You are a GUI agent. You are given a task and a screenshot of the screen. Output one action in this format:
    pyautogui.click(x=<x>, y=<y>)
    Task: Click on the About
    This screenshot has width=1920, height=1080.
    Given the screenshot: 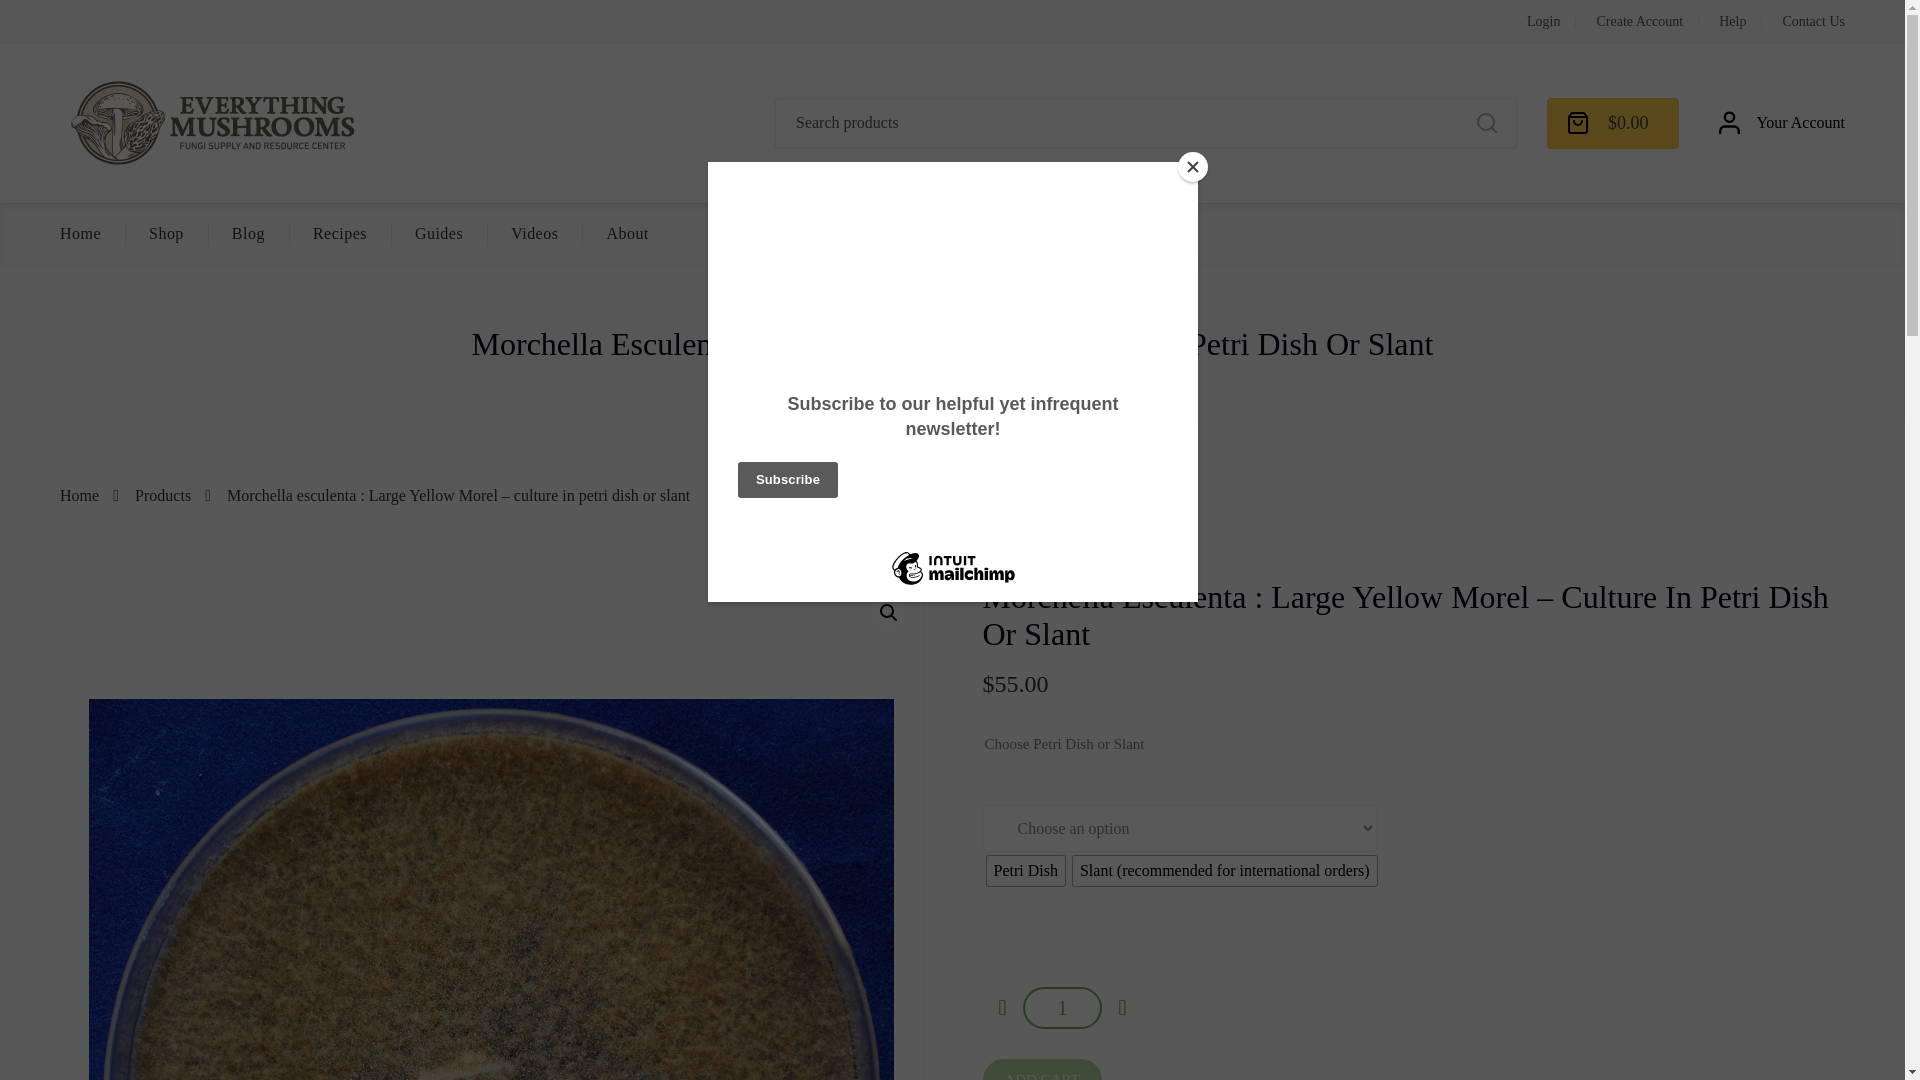 What is the action you would take?
    pyautogui.click(x=627, y=234)
    